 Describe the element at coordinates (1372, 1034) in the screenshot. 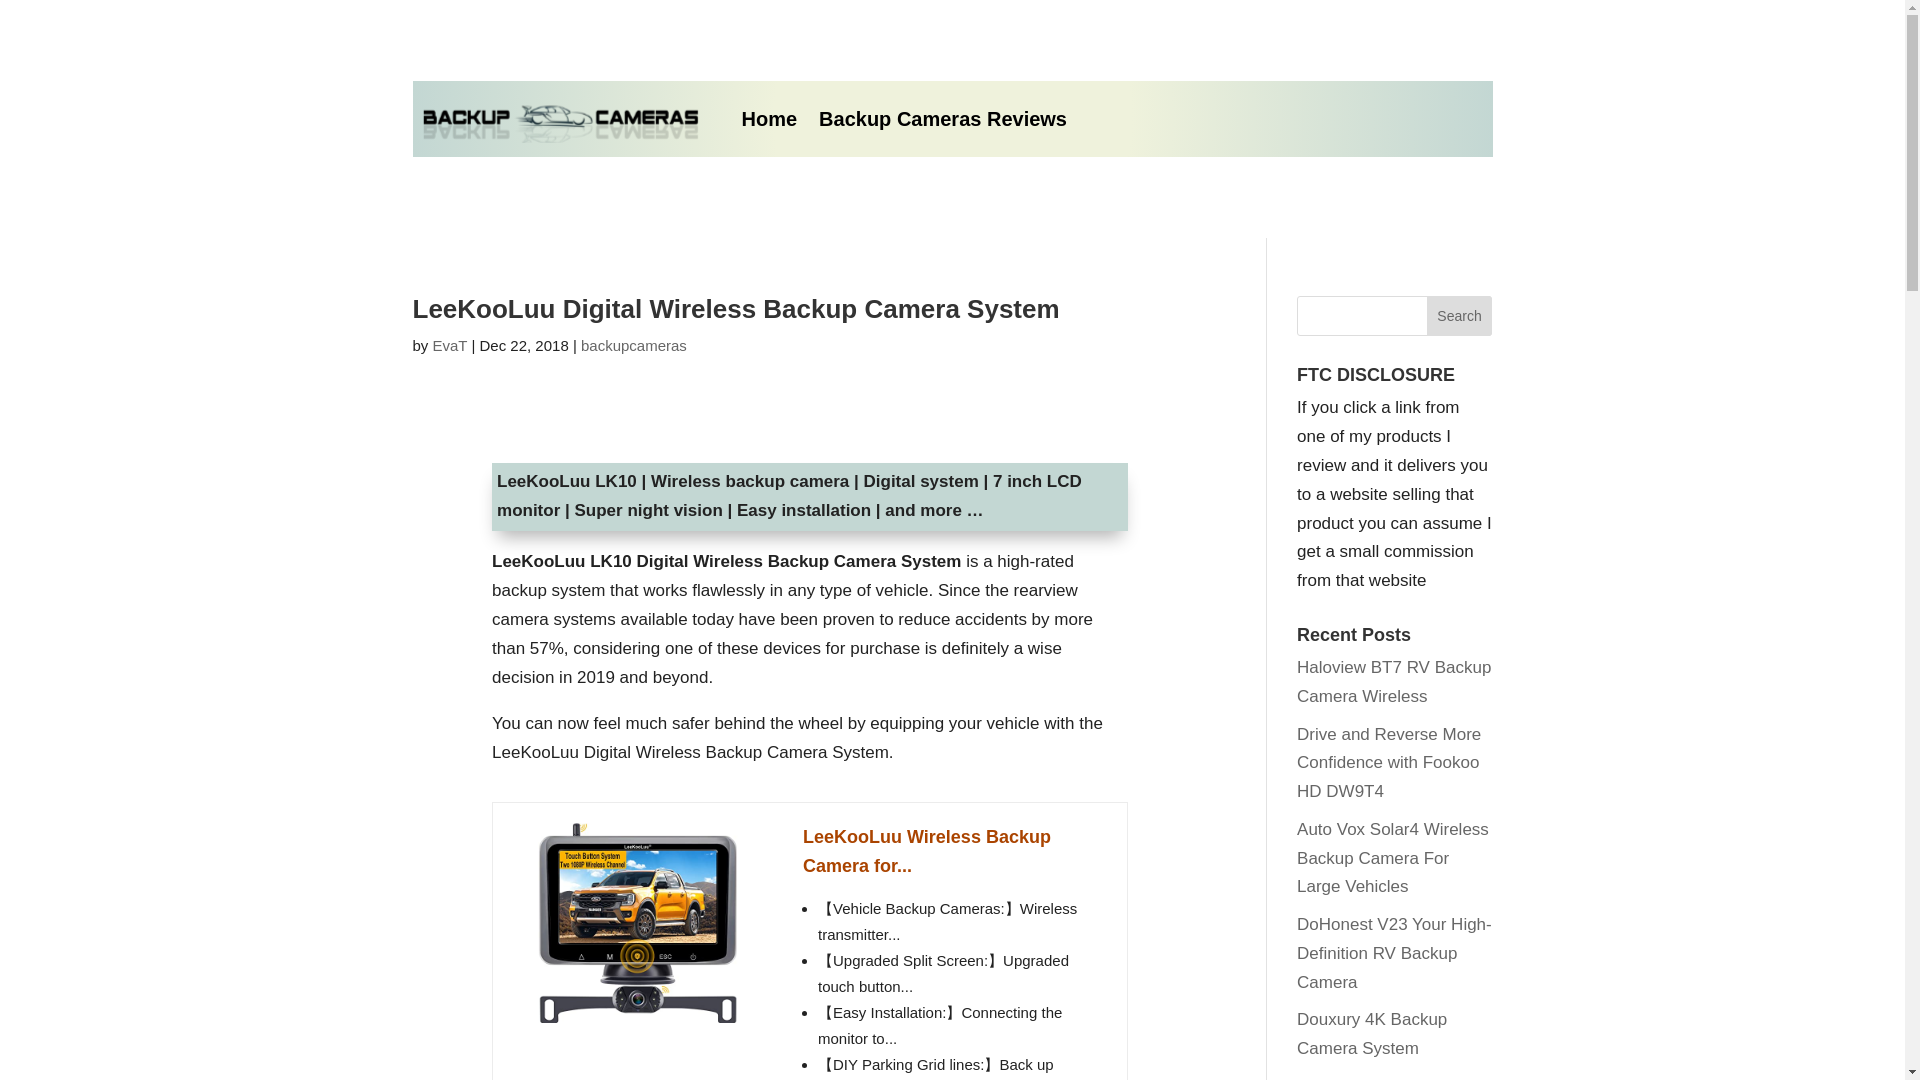

I see `Douxury 4K Backup Camera System` at that location.